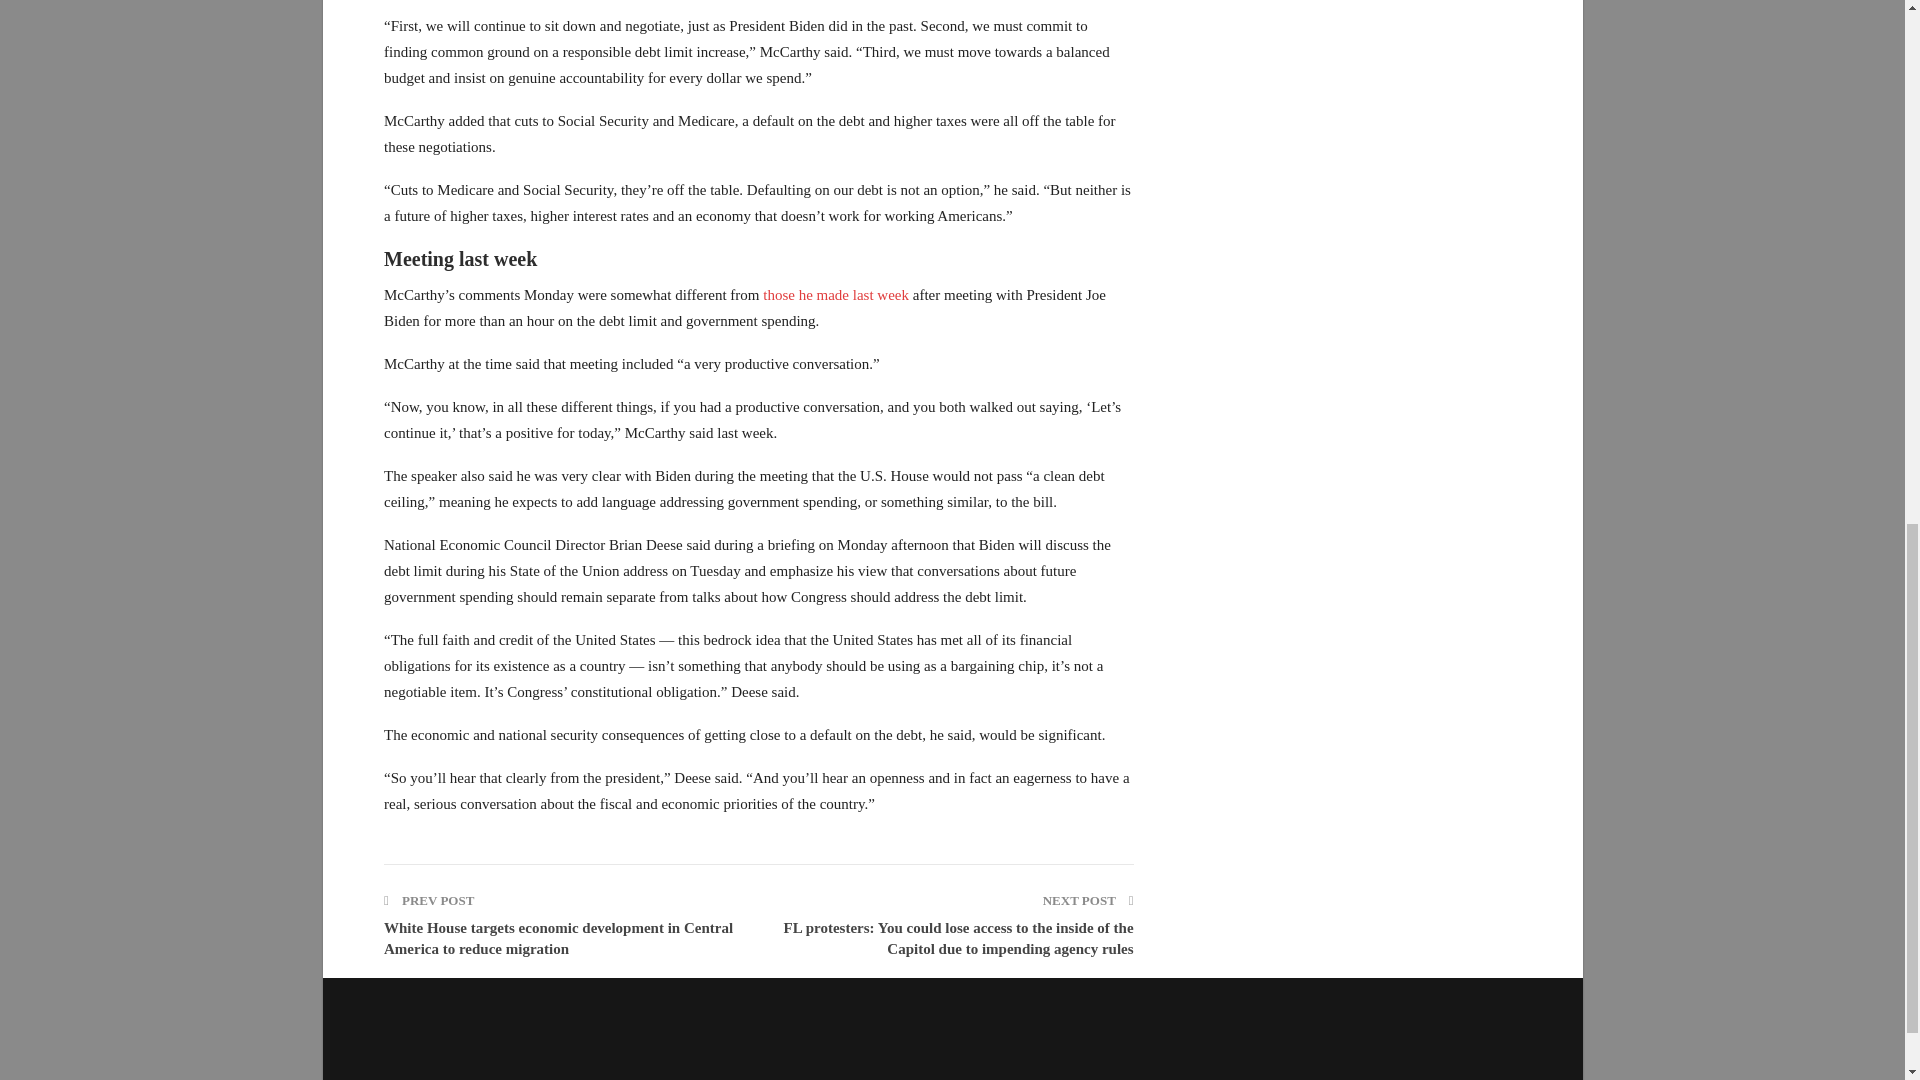 The width and height of the screenshot is (1920, 1080). What do you see at coordinates (838, 295) in the screenshot?
I see `those he made last week ` at bounding box center [838, 295].